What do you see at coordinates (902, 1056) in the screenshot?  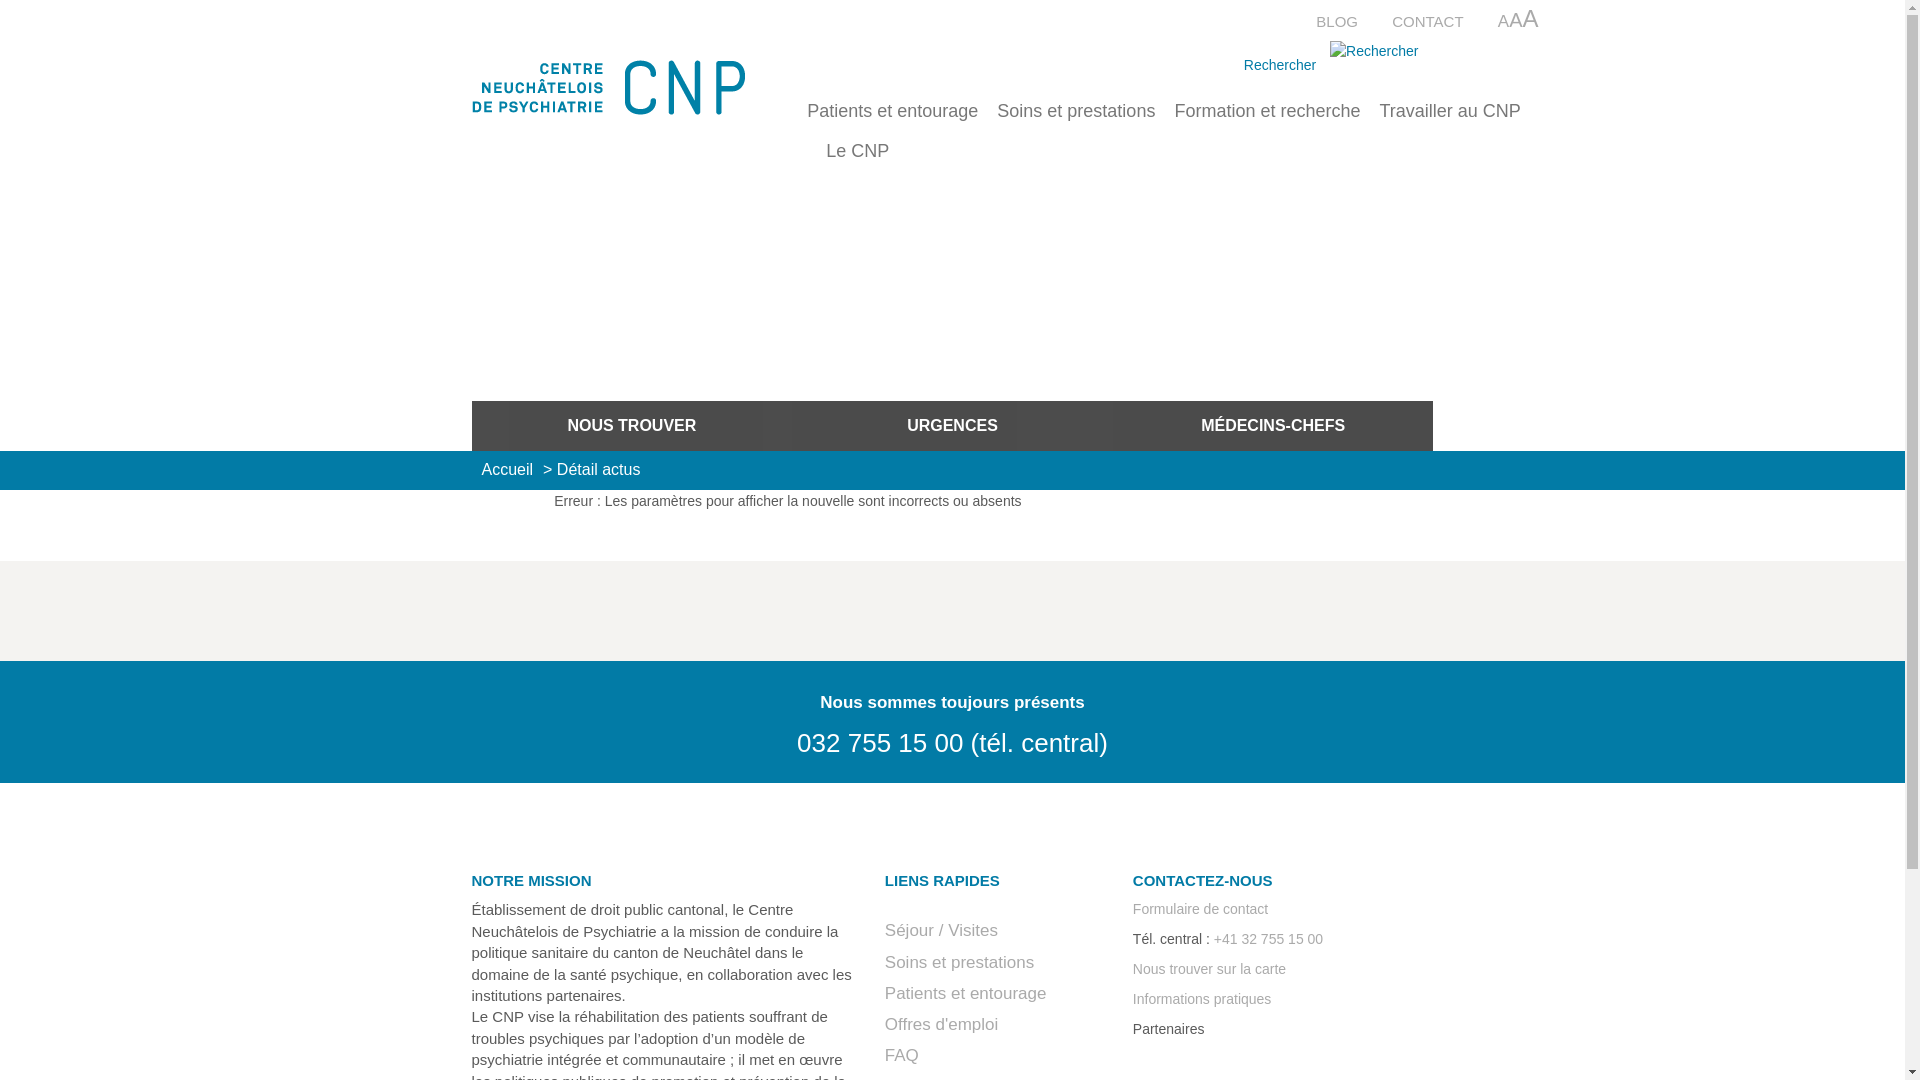 I see `FAQ` at bounding box center [902, 1056].